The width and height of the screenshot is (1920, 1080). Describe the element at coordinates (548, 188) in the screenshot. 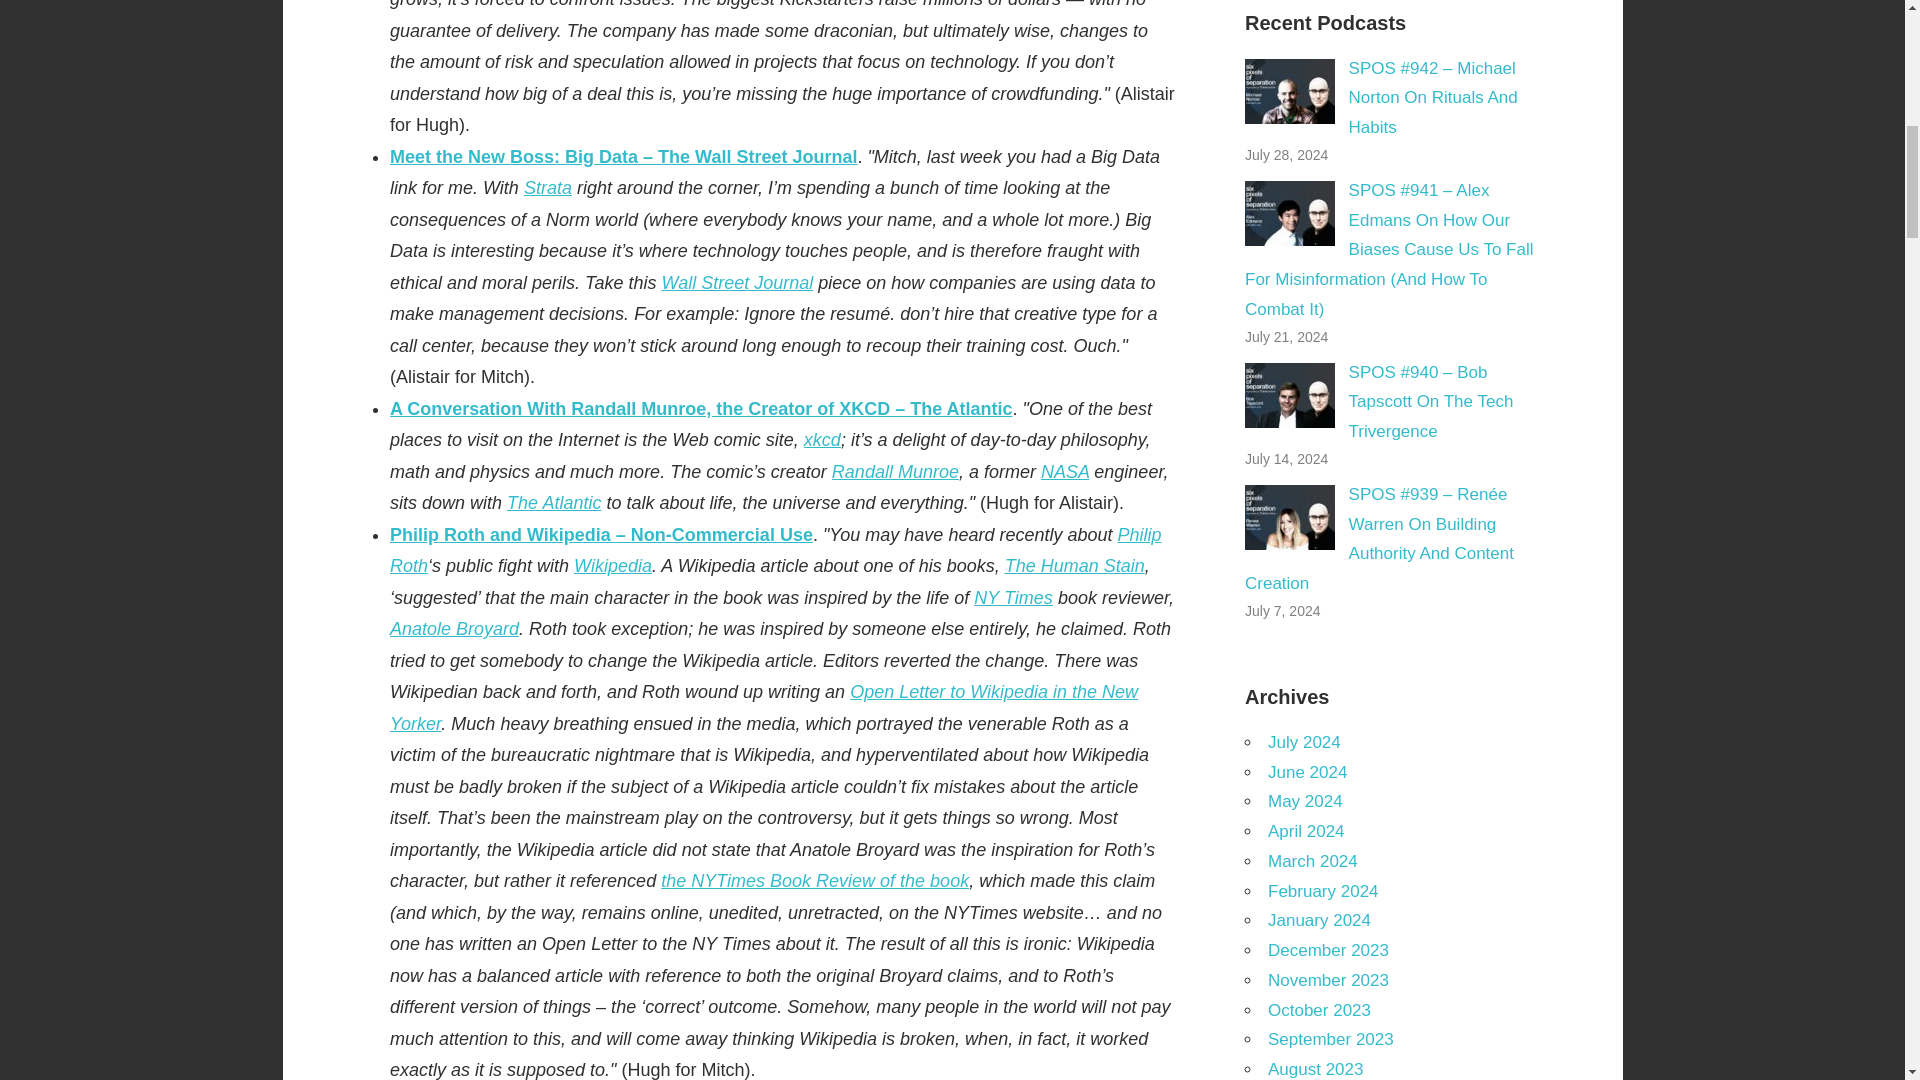

I see `Strata` at that location.